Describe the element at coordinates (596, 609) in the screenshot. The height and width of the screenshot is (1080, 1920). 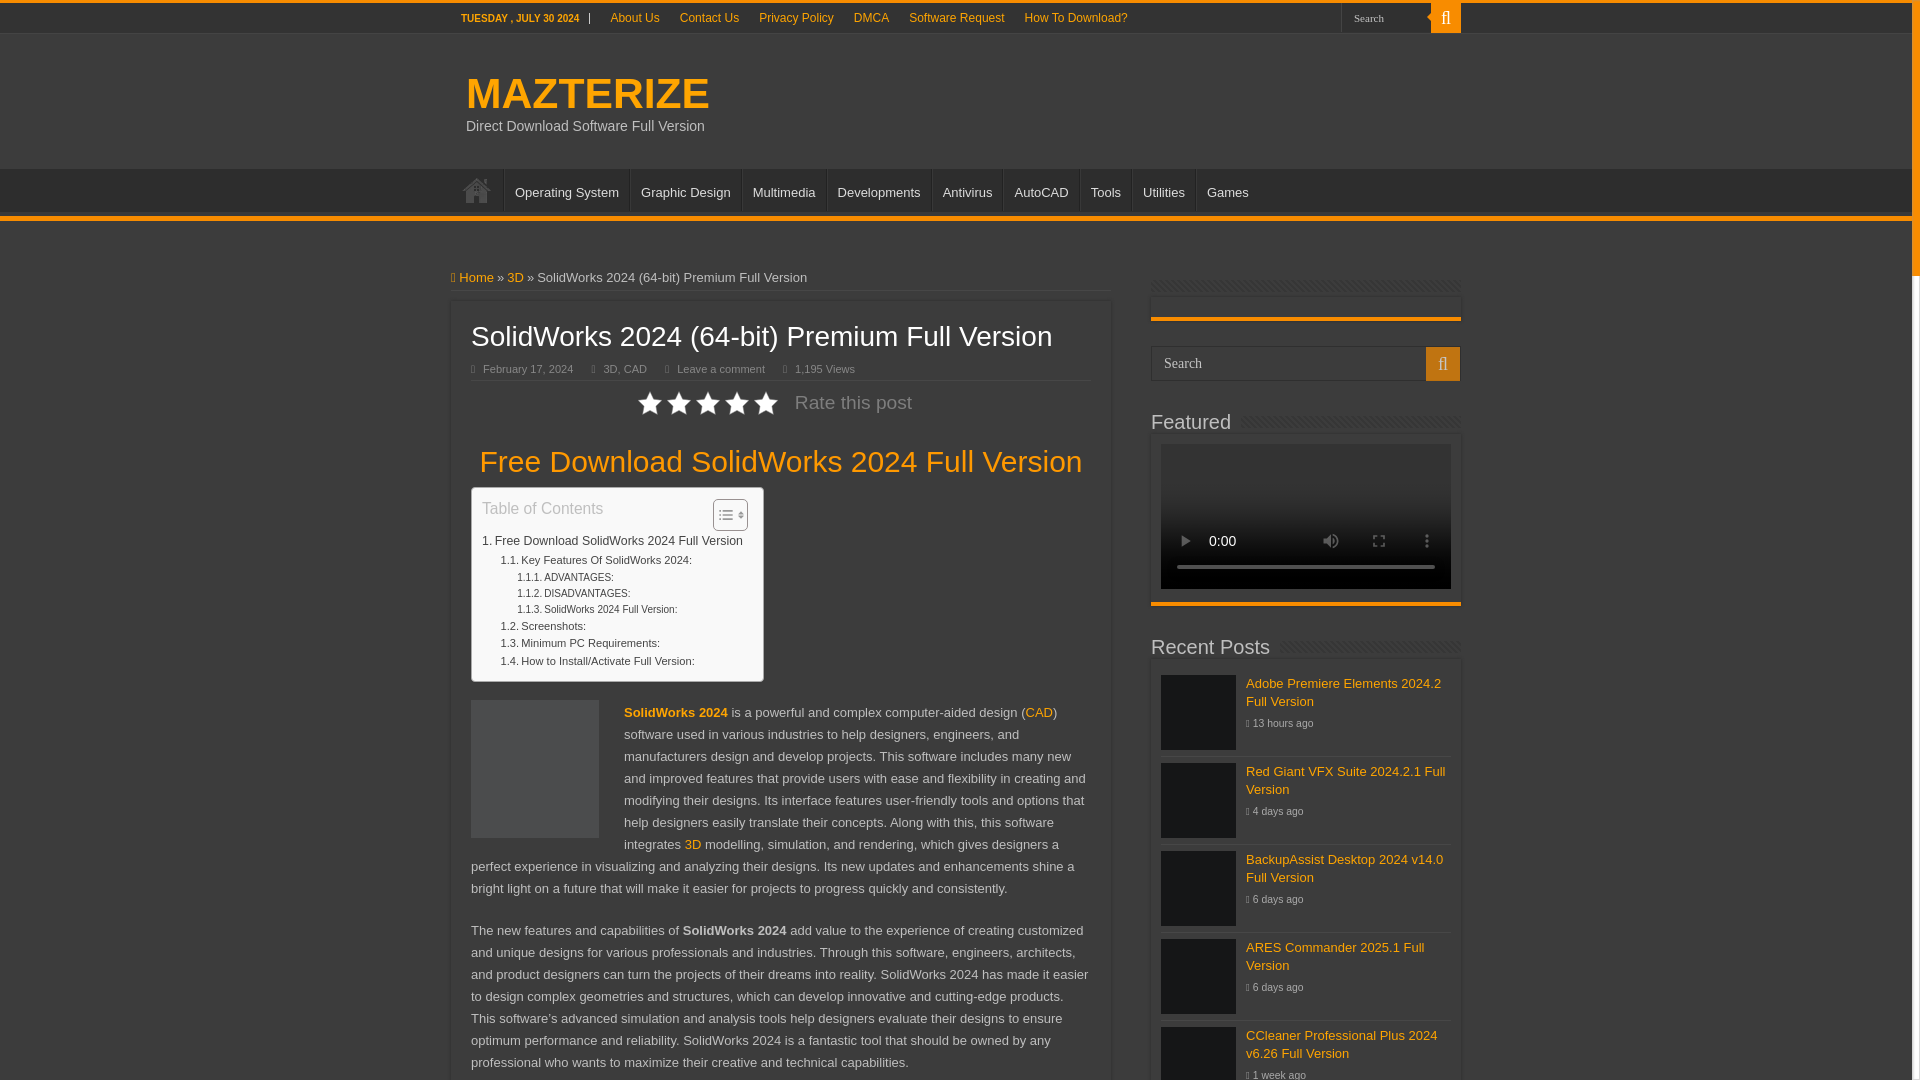
I see `SolidWorks 2024 Full Version:` at that location.